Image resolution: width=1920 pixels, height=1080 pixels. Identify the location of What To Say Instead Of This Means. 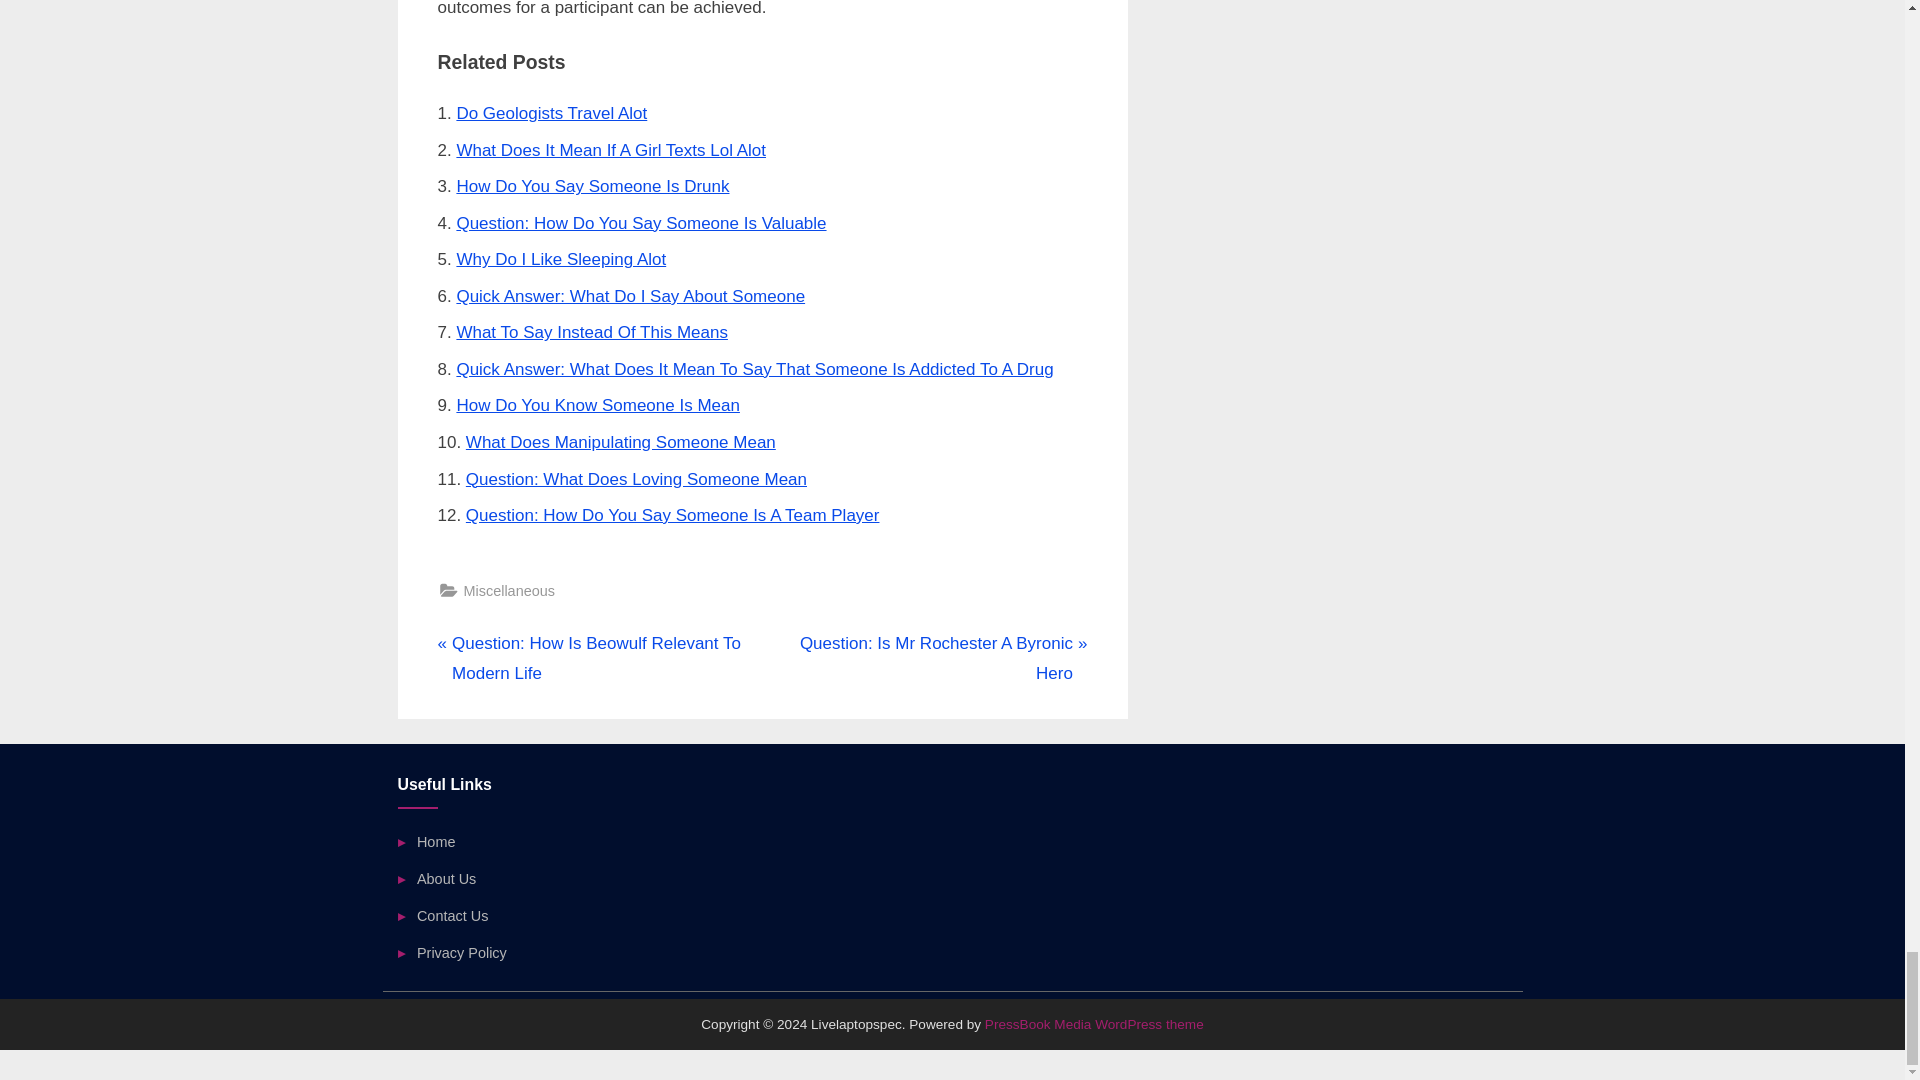
(592, 332).